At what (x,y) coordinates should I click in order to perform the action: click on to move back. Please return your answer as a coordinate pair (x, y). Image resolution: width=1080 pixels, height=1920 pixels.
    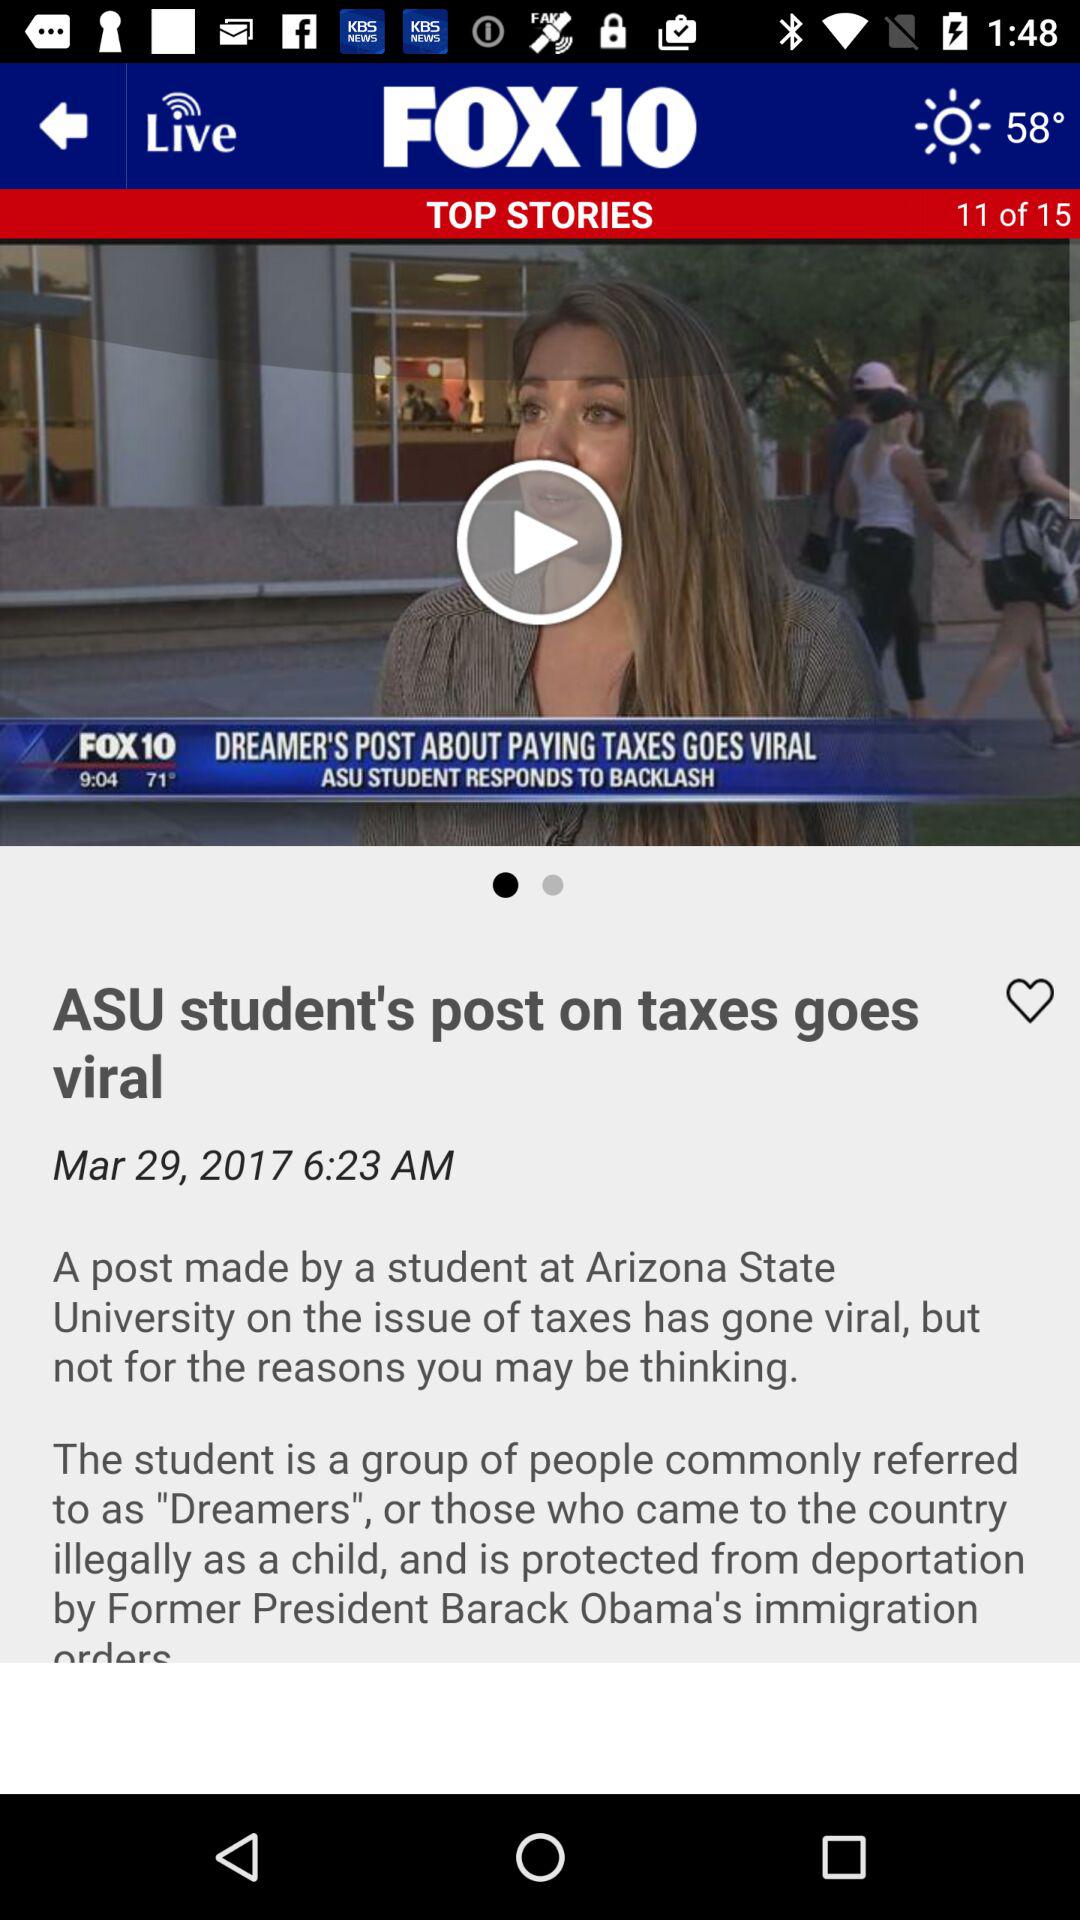
    Looking at the image, I should click on (63, 126).